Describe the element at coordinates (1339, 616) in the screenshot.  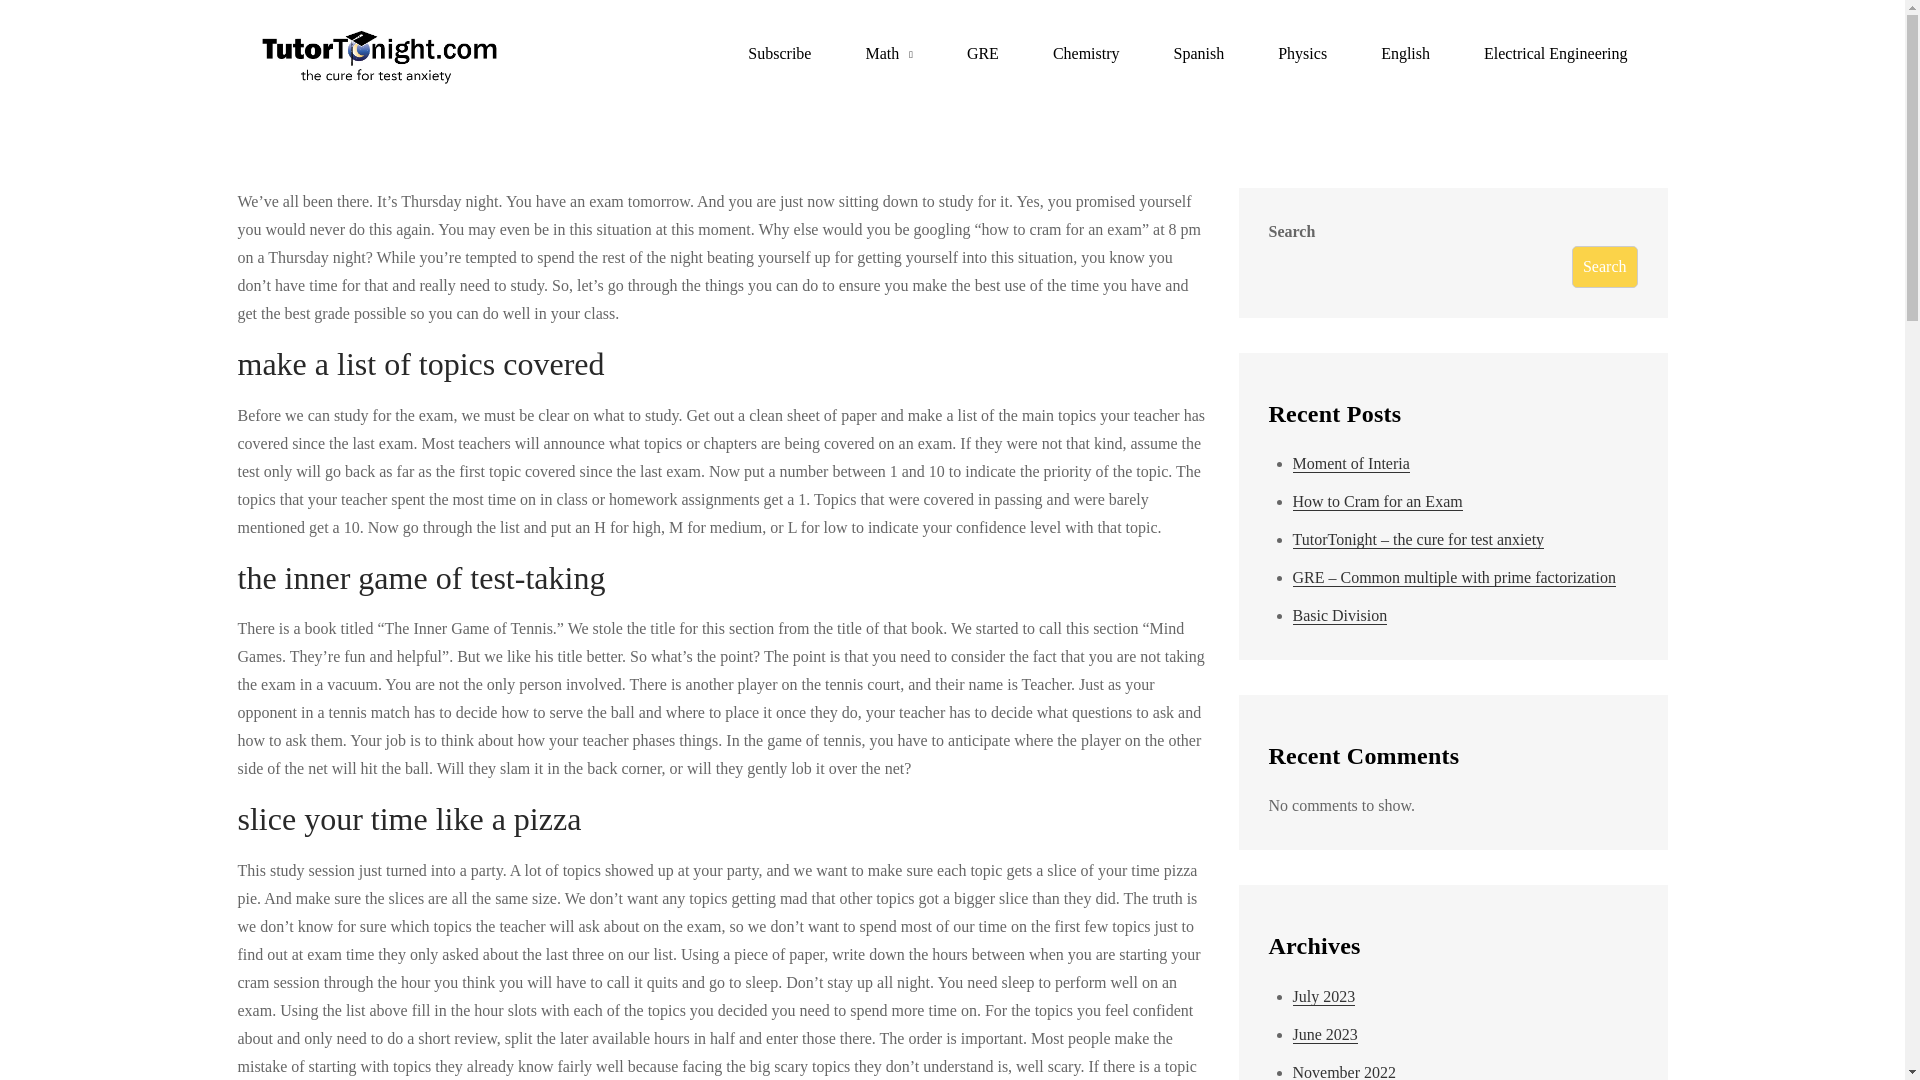
I see `Basic Division` at that location.